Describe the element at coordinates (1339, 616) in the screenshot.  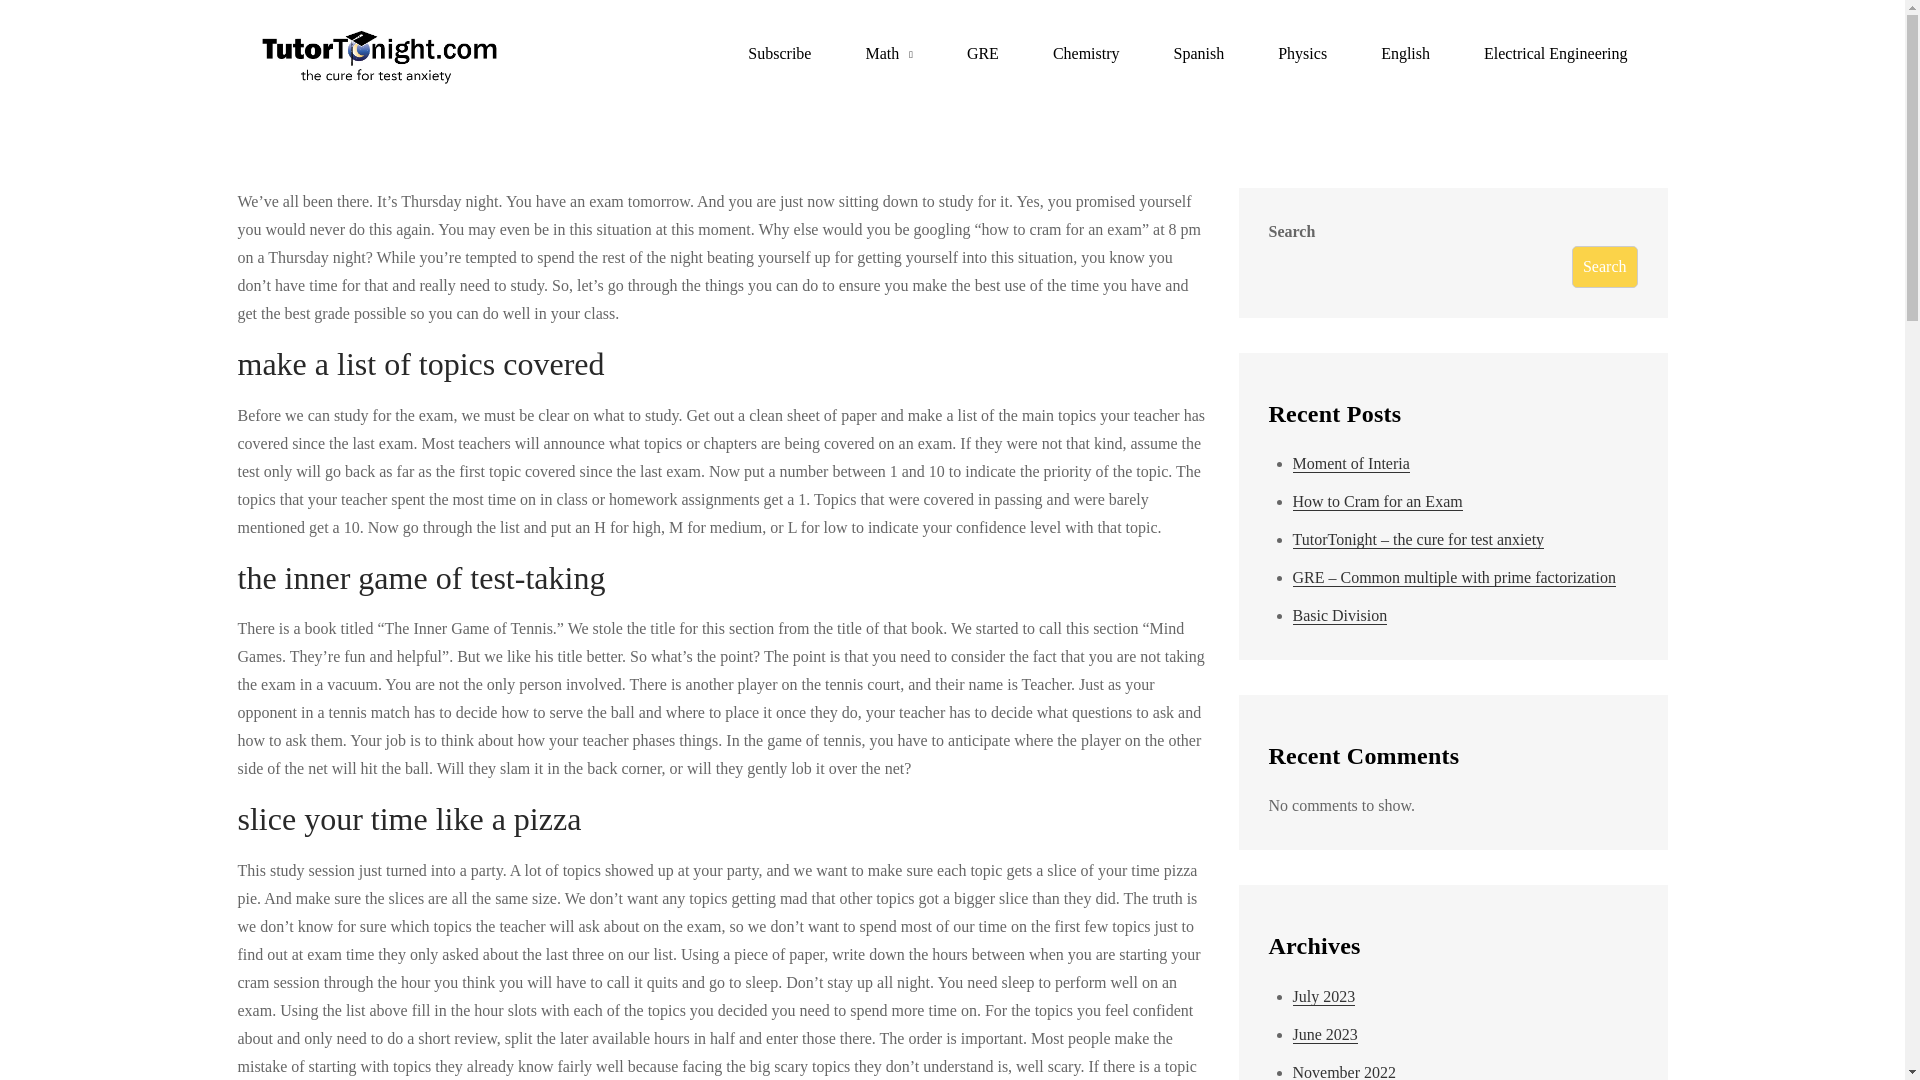
I see `Basic Division` at that location.